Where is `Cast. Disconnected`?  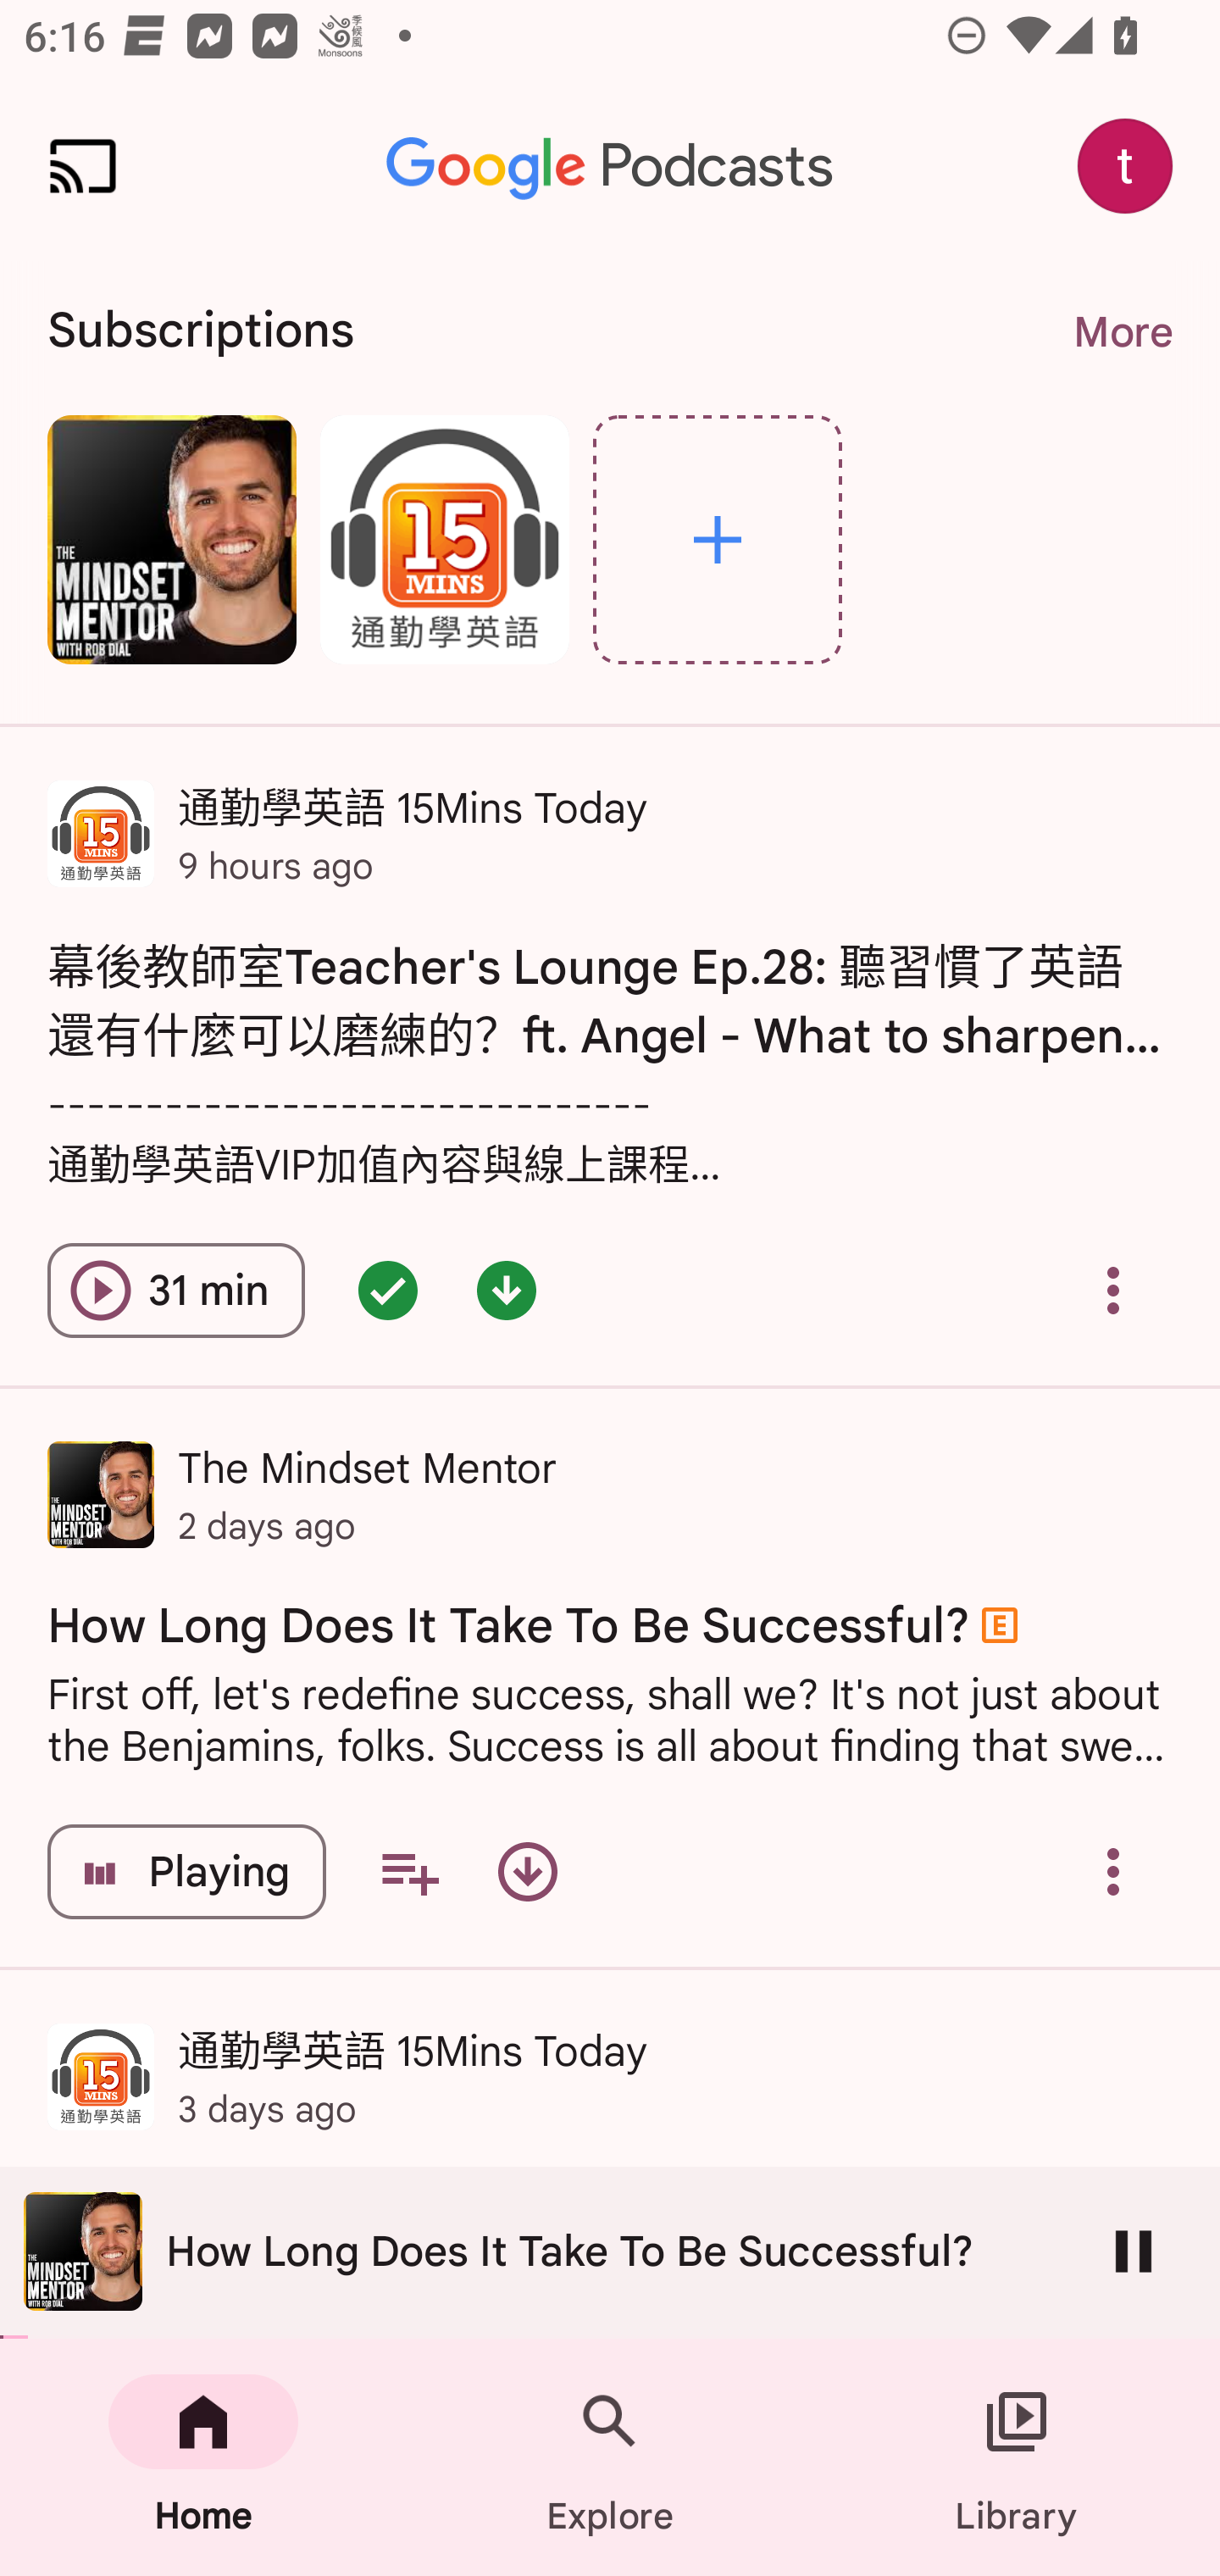 Cast. Disconnected is located at coordinates (83, 166).